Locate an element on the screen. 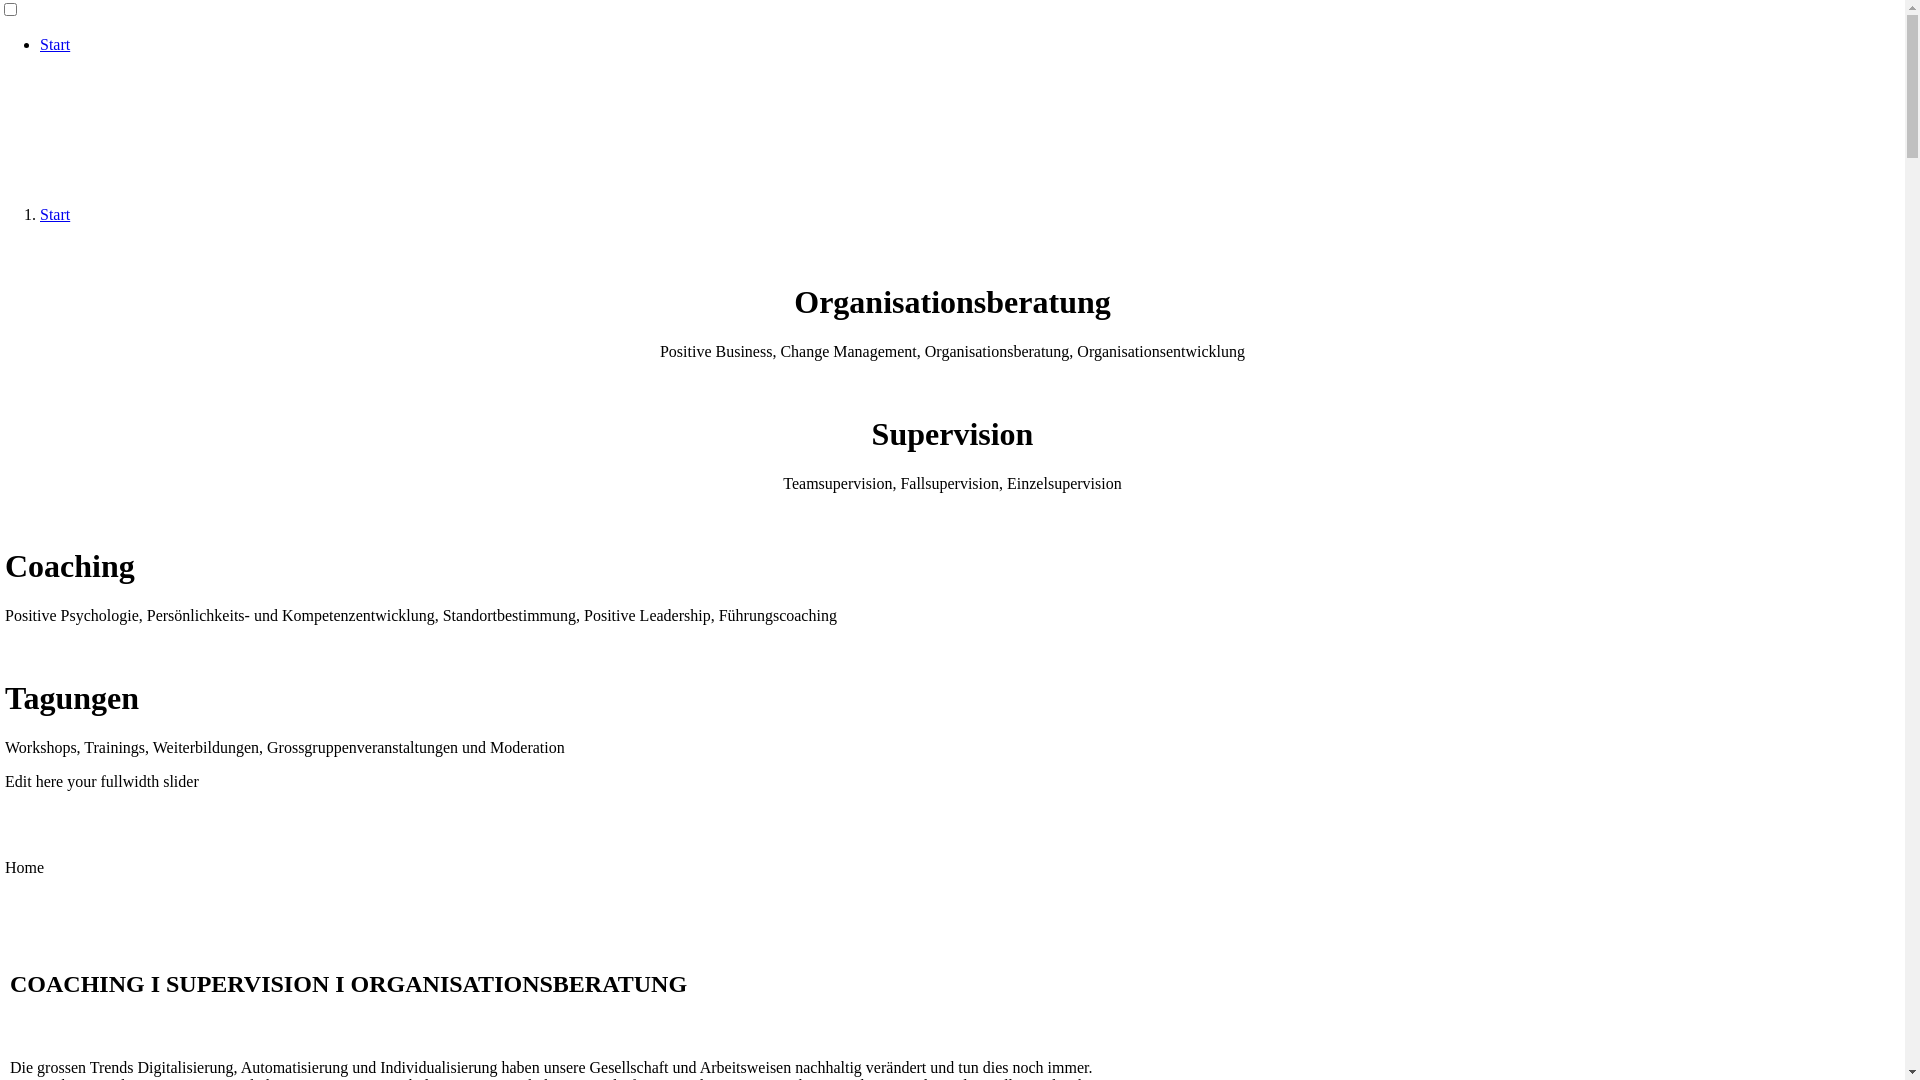  Start is located at coordinates (55, 44).